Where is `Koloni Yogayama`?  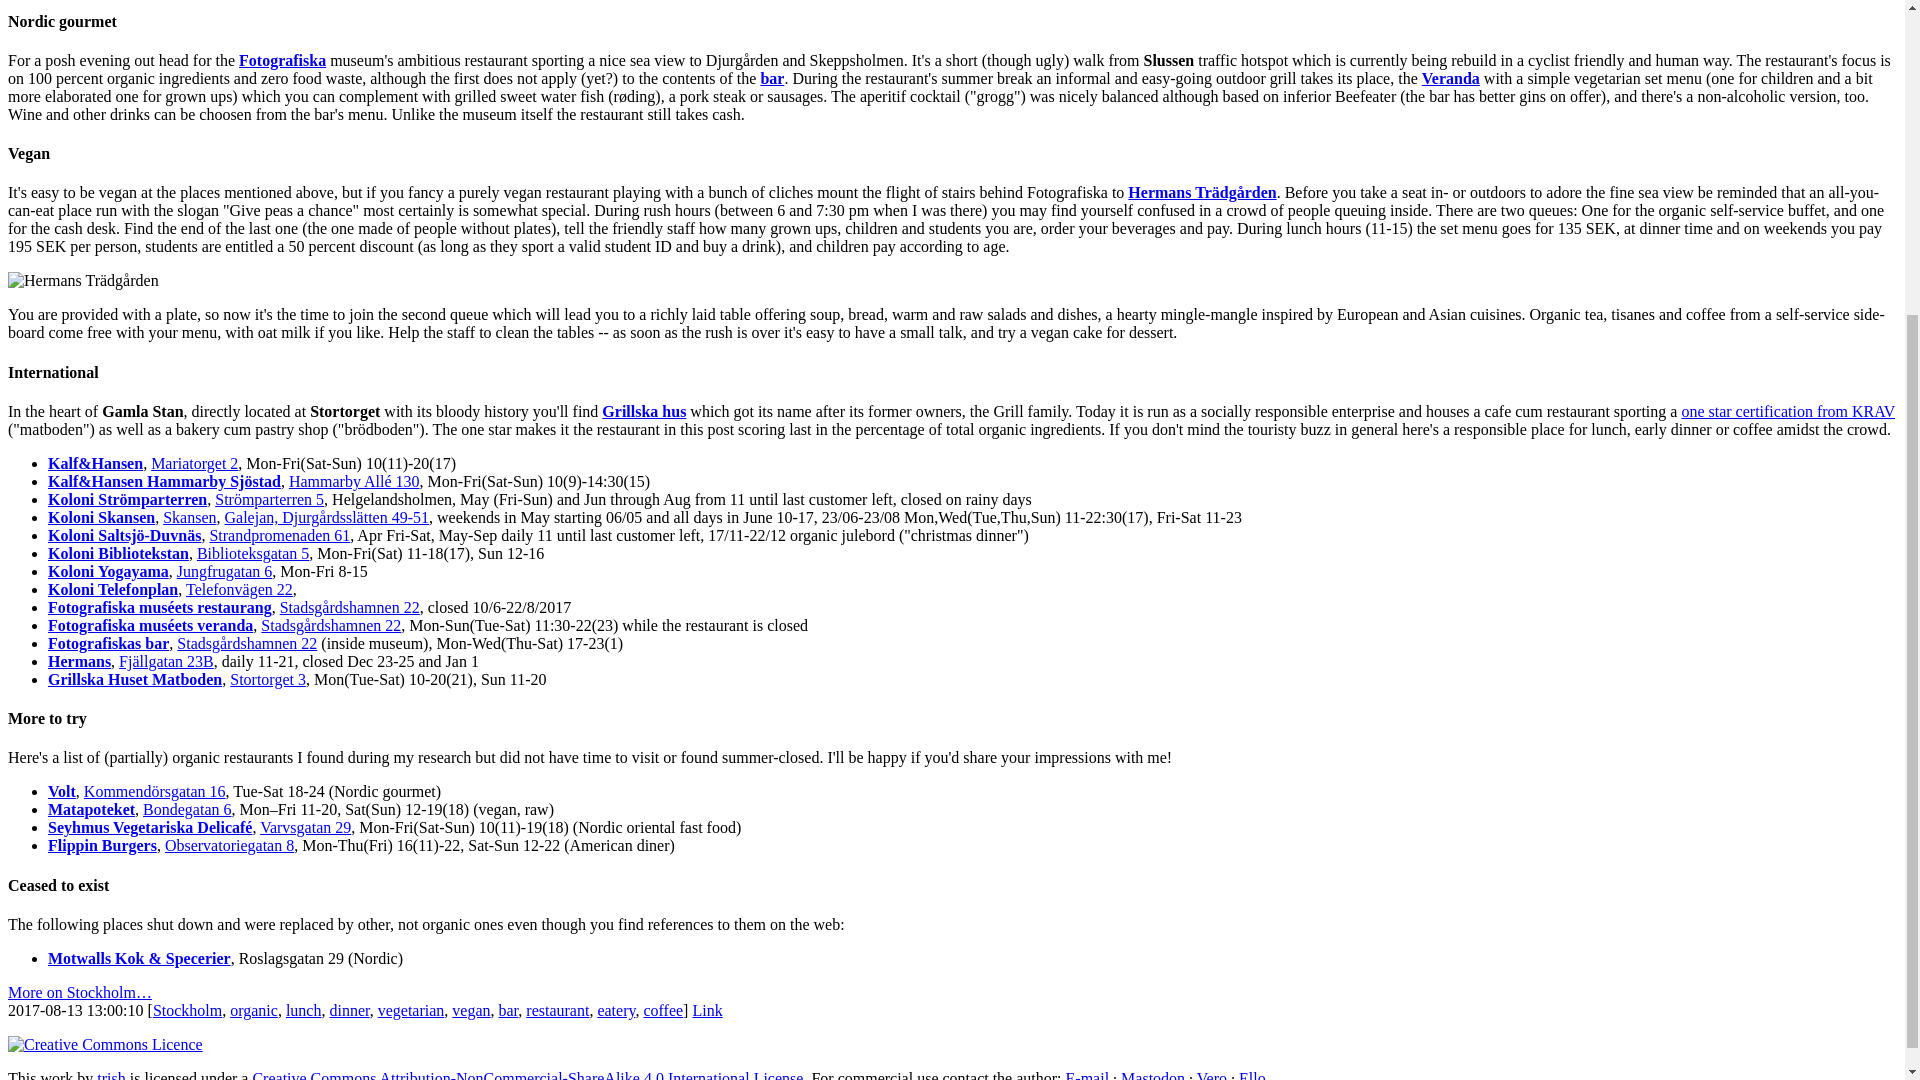 Koloni Yogayama is located at coordinates (108, 570).